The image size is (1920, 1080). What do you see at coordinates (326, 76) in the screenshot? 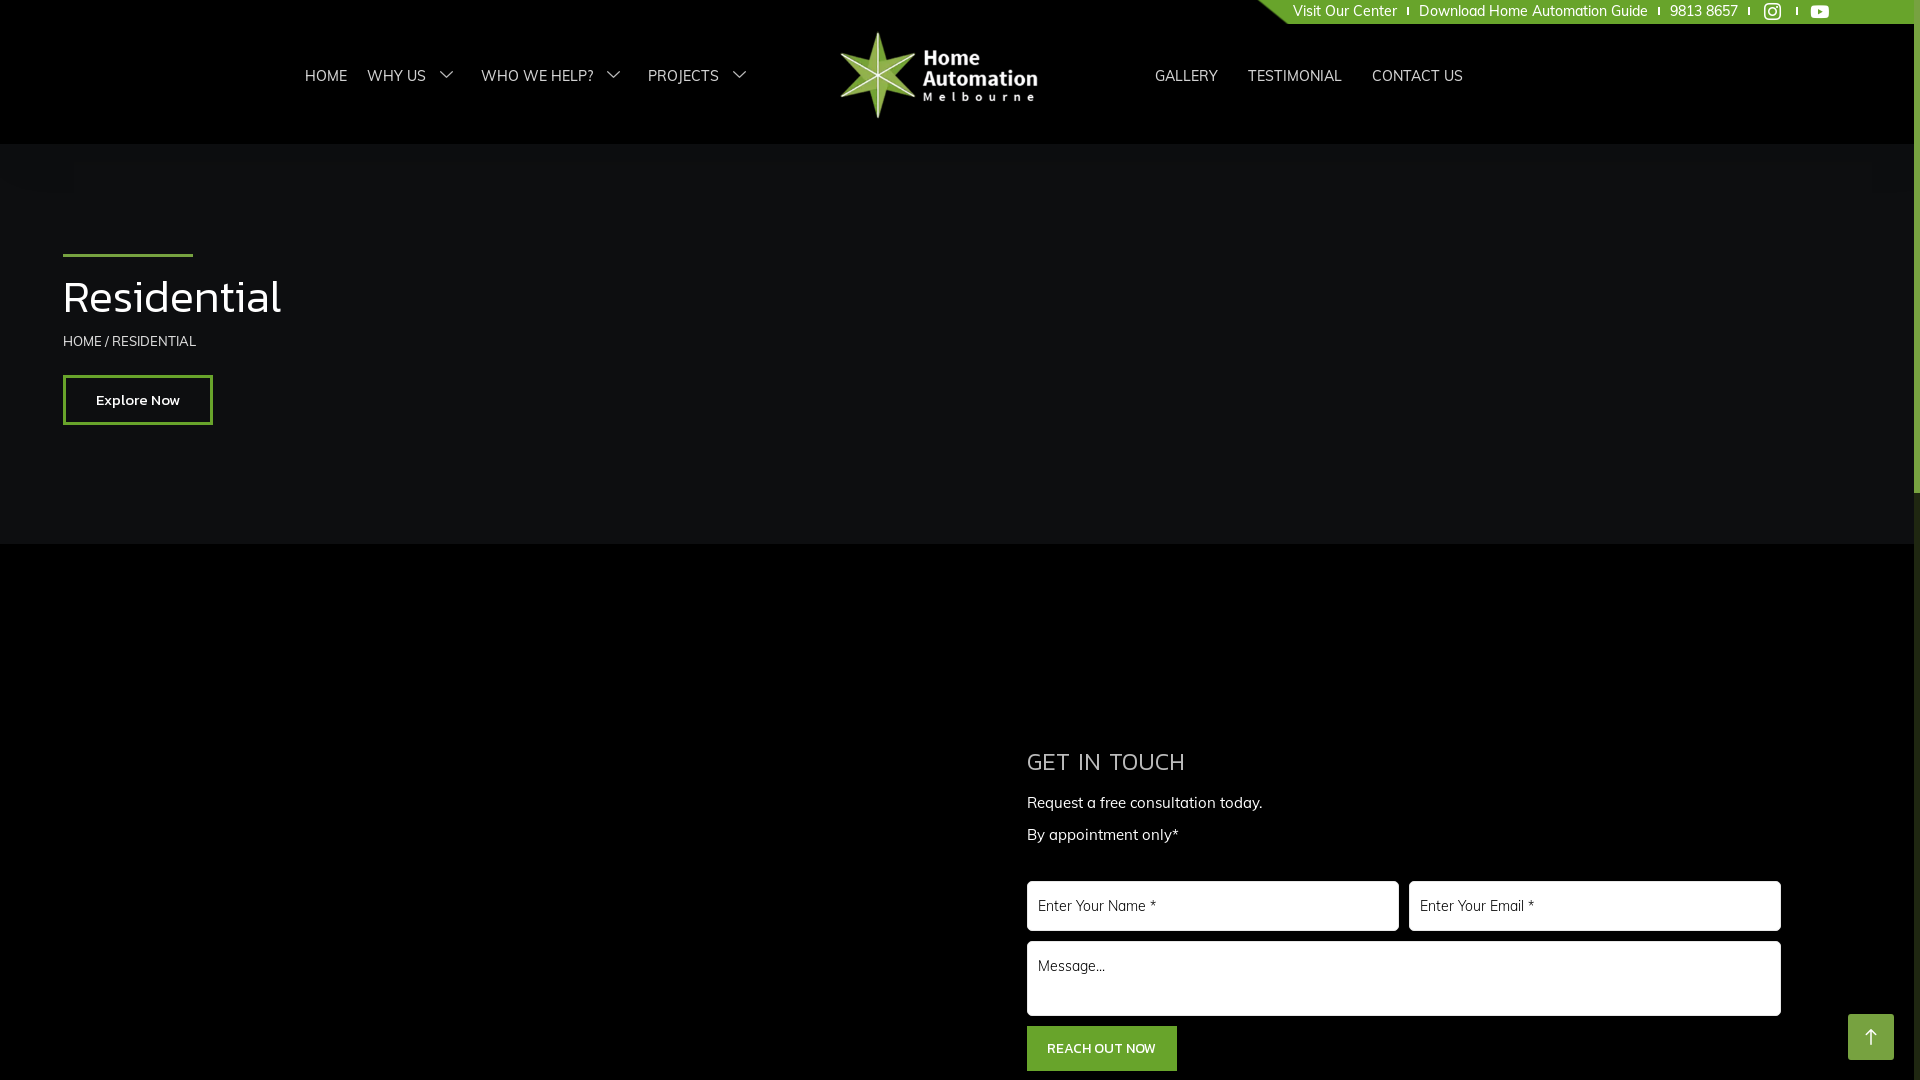
I see `HOME` at bounding box center [326, 76].